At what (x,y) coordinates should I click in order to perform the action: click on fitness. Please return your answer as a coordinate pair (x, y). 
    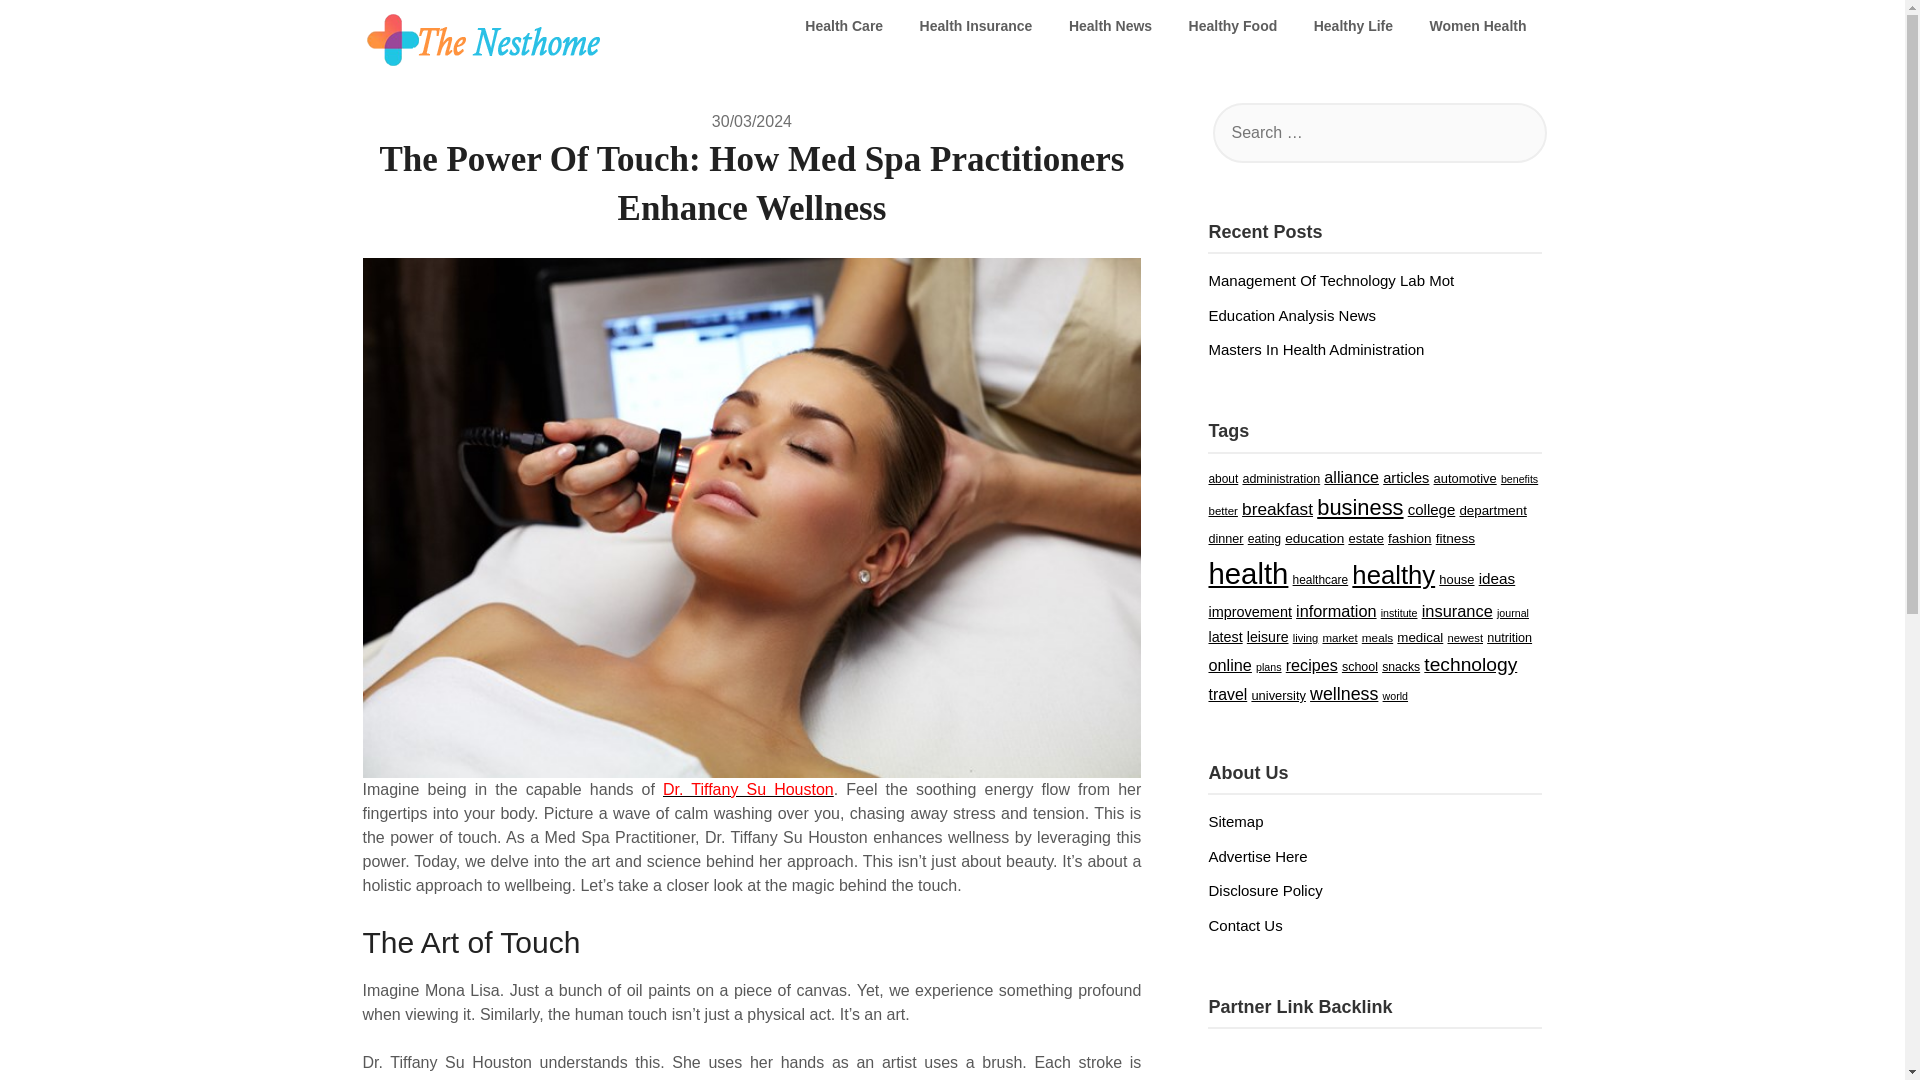
    Looking at the image, I should click on (1455, 538).